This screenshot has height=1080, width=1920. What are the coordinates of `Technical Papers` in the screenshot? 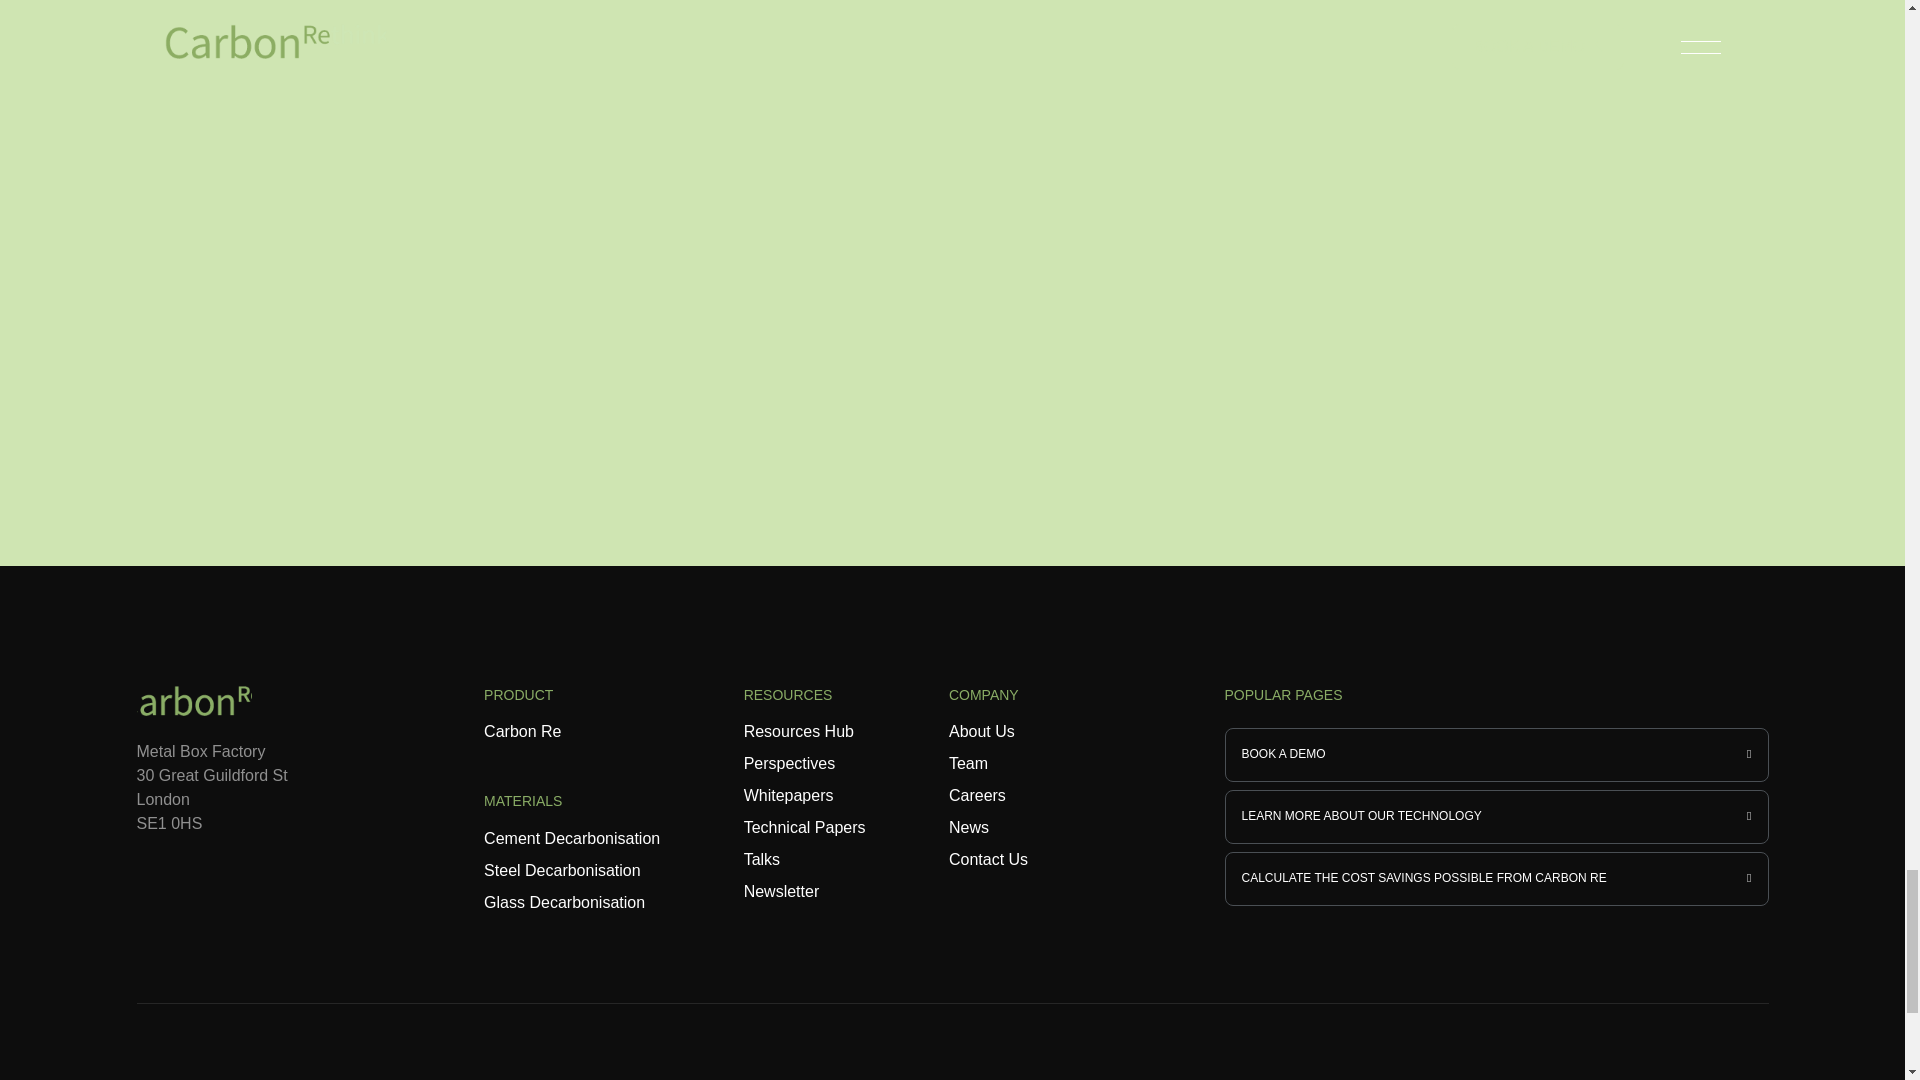 It's located at (804, 826).